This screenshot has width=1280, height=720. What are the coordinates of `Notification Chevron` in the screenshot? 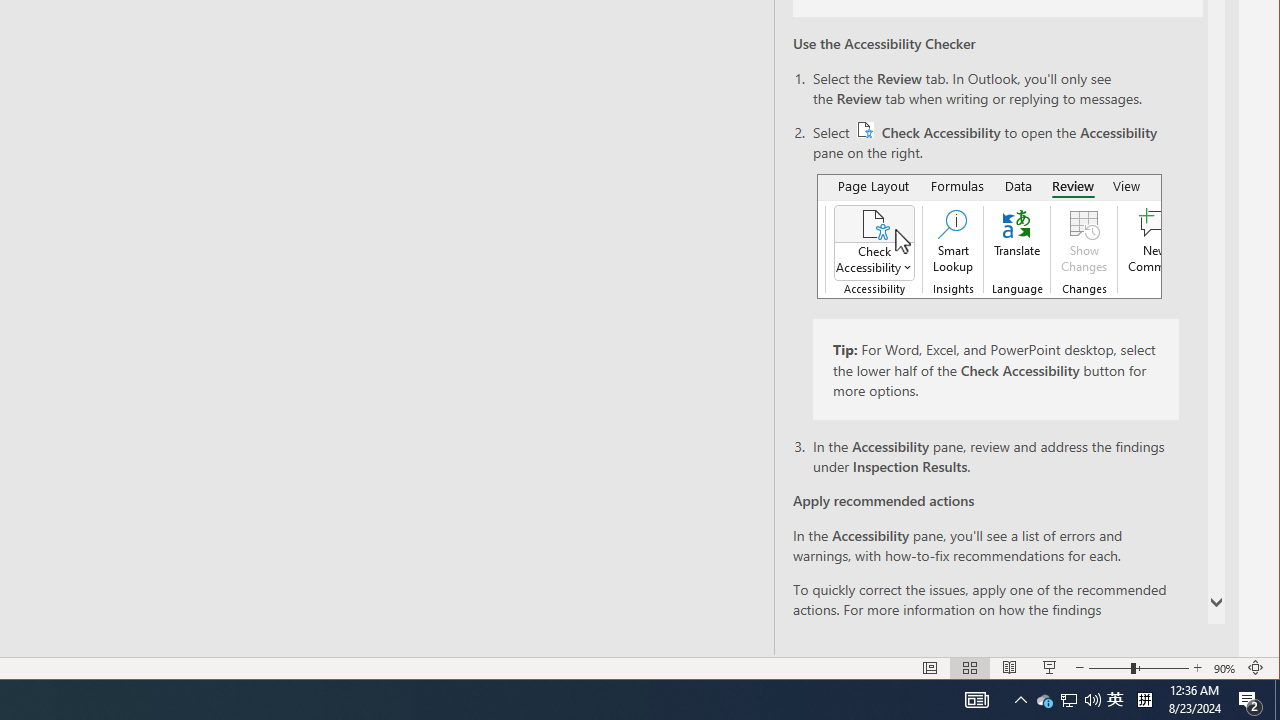 It's located at (1020, 700).